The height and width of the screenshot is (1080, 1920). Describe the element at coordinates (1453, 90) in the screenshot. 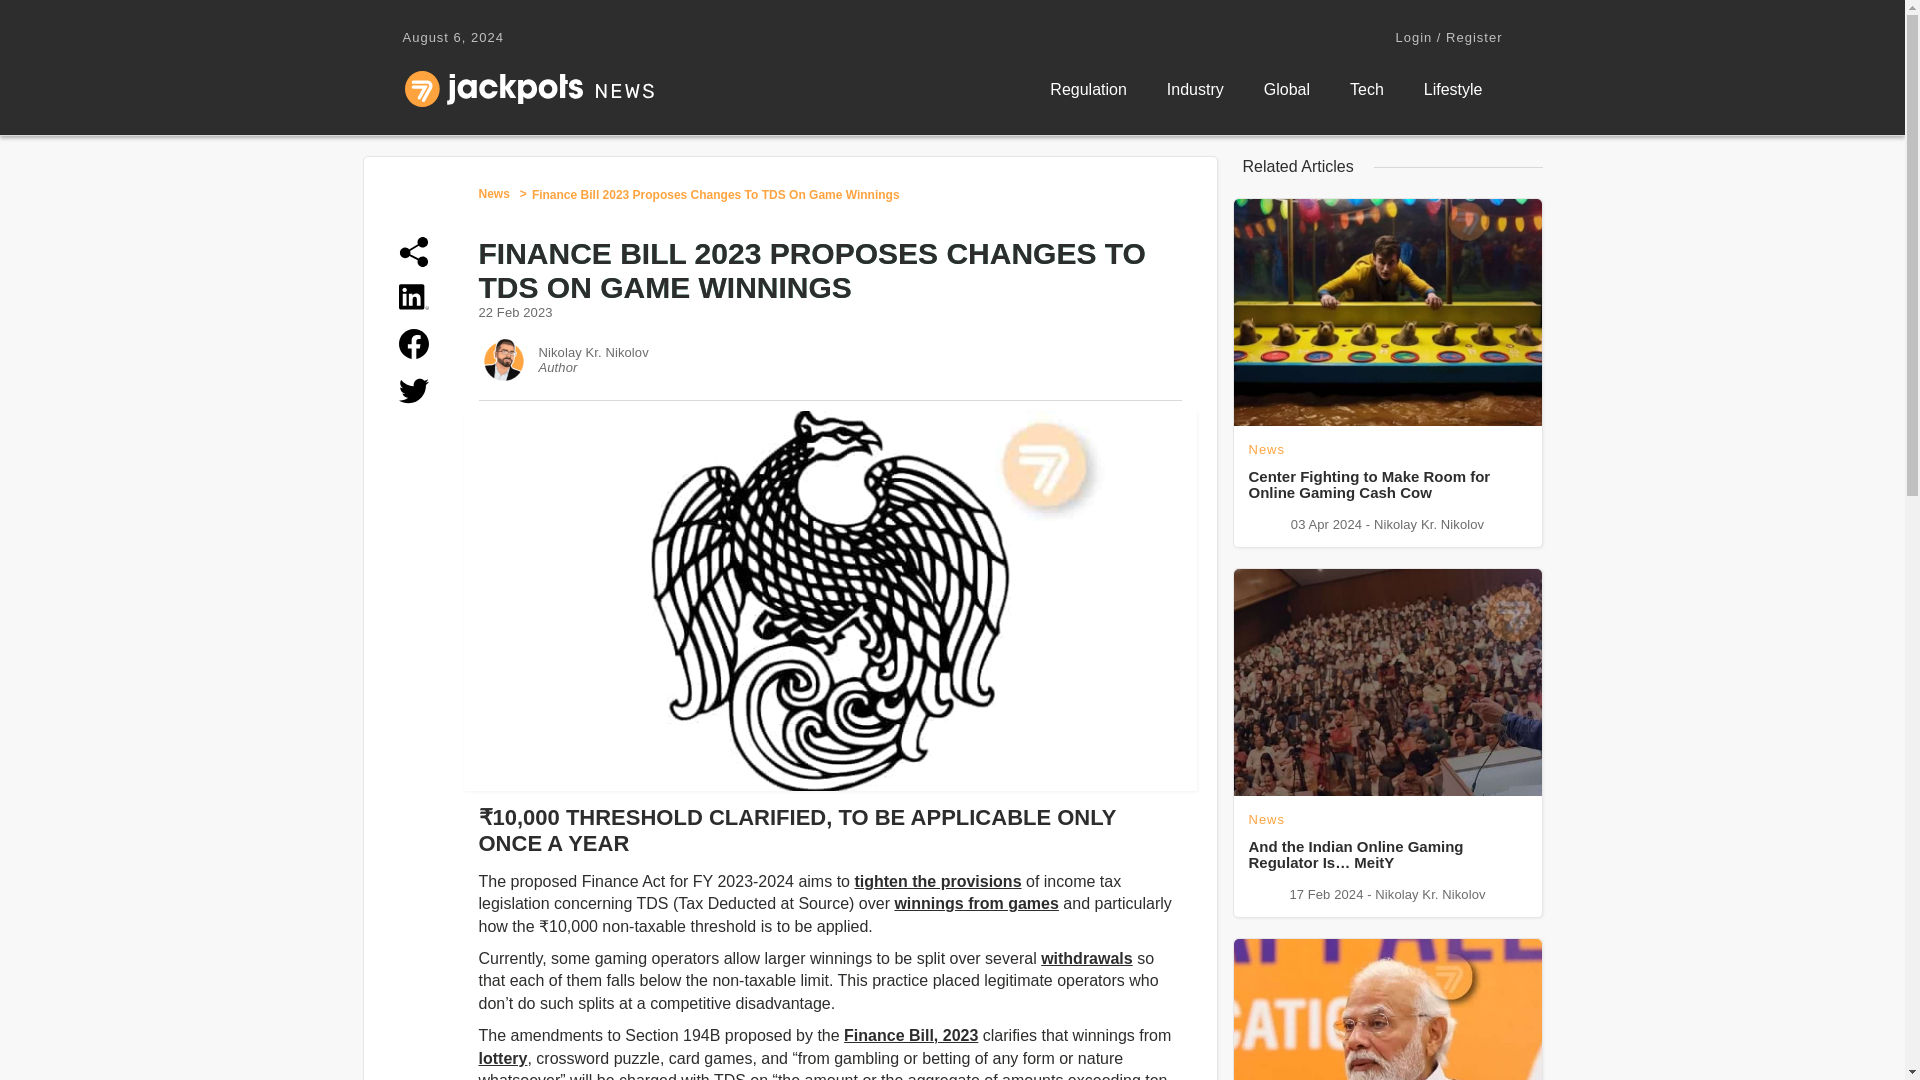

I see `Lifestyle` at that location.